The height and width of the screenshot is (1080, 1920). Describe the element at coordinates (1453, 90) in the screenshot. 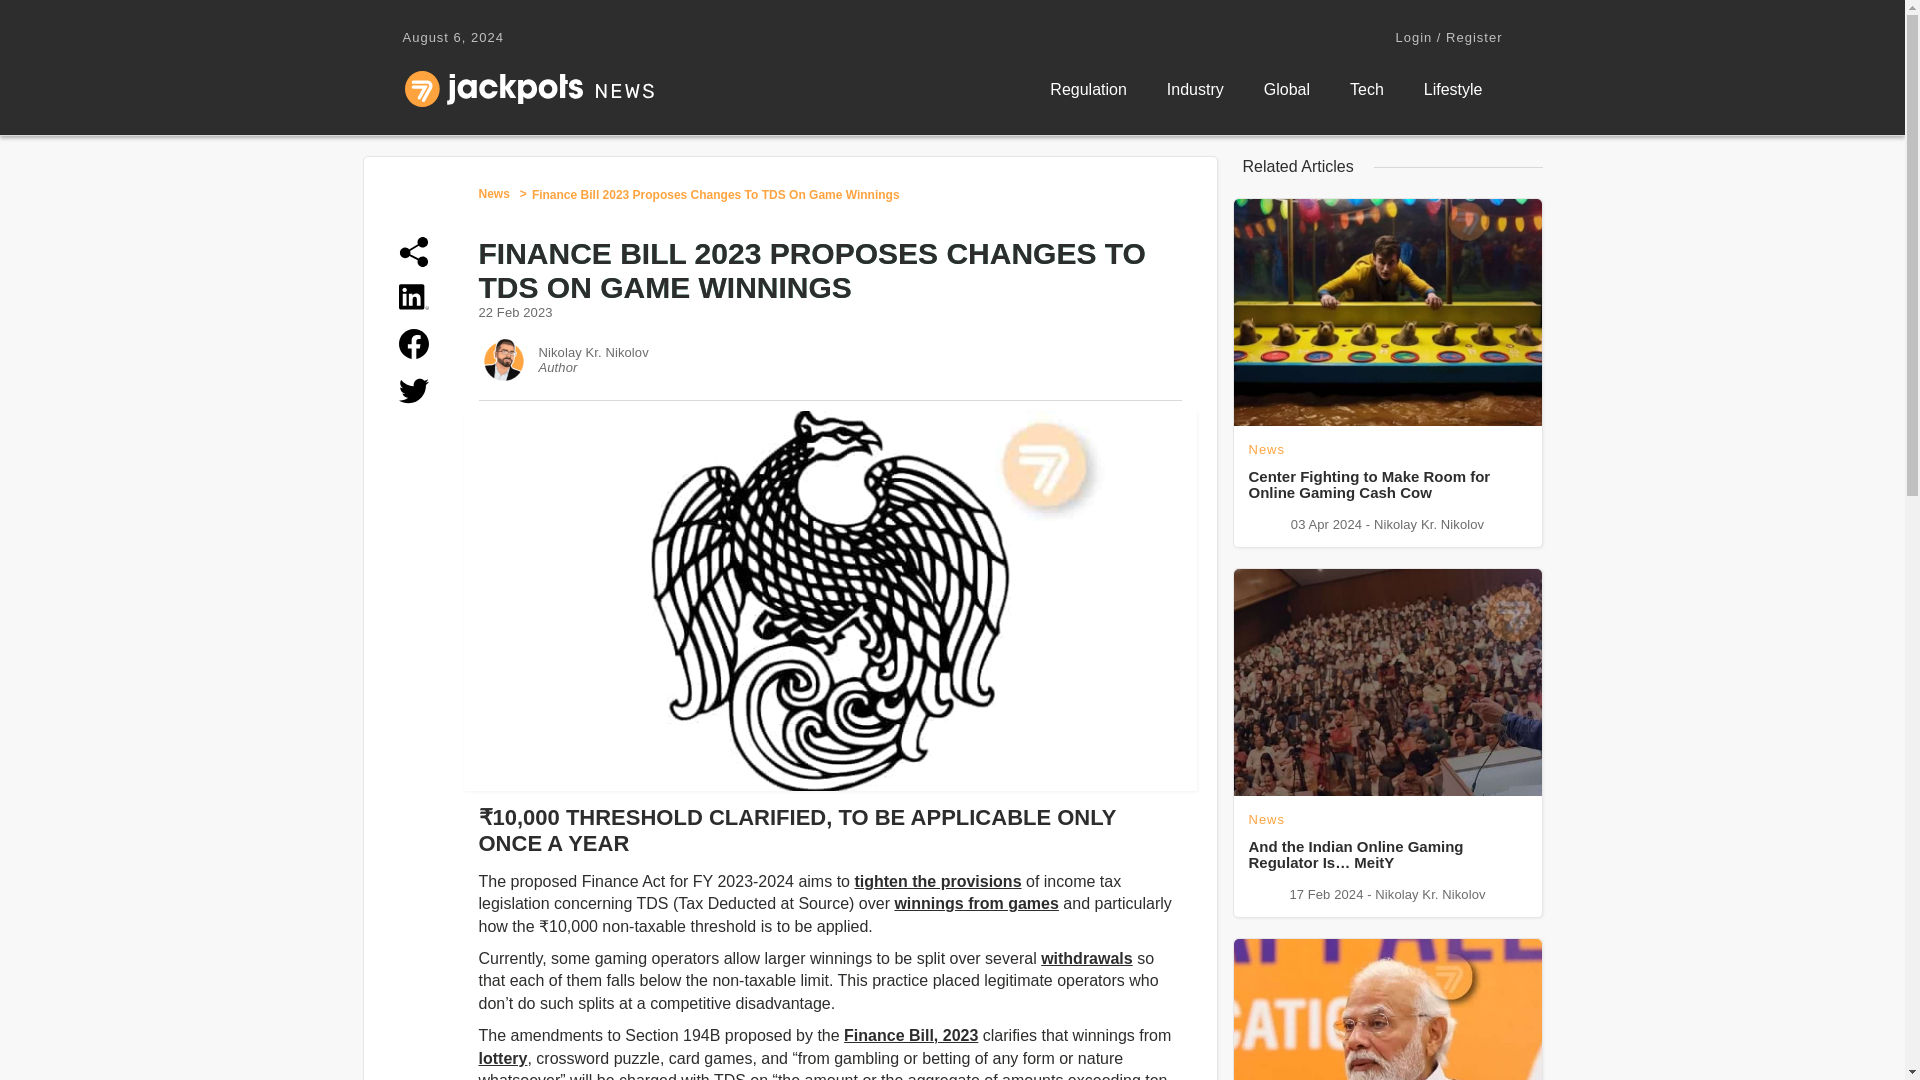

I see `Lifestyle` at that location.